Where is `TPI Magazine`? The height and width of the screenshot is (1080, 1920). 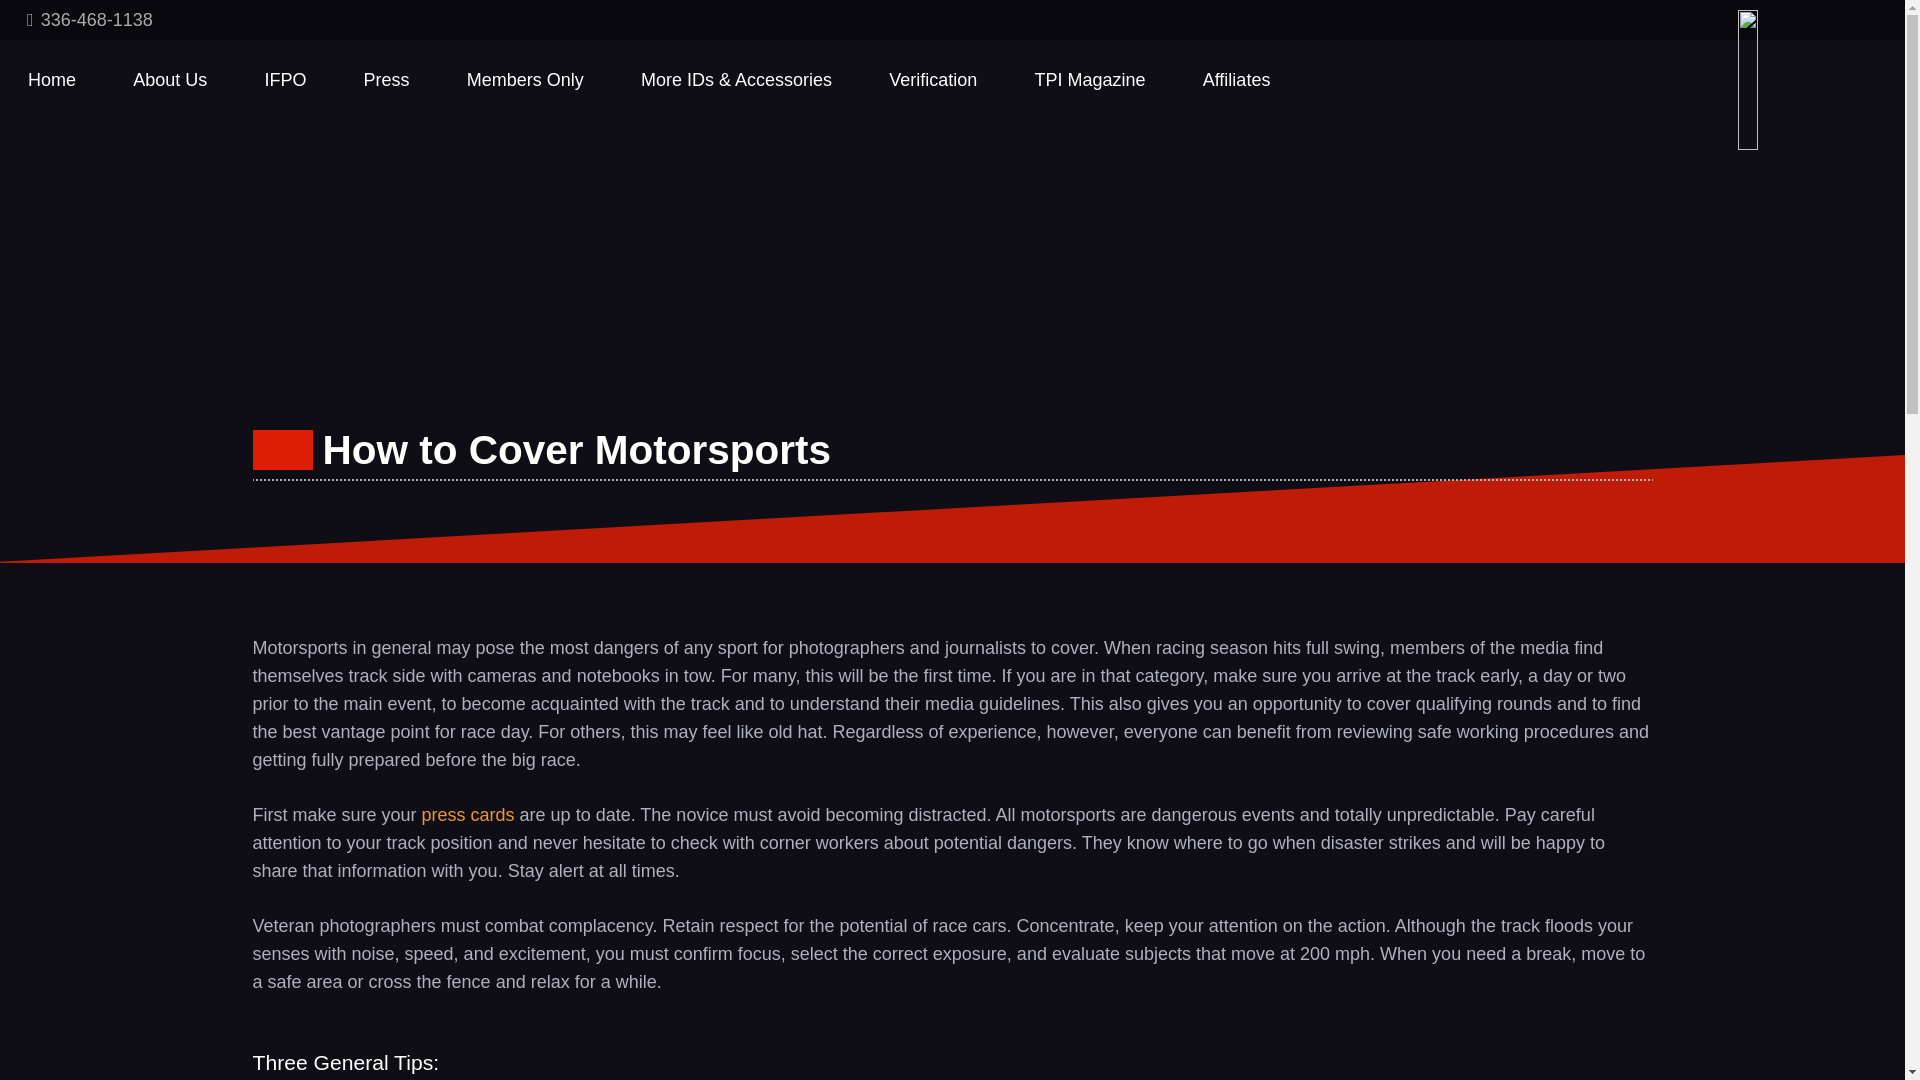
TPI Magazine is located at coordinates (1089, 79).